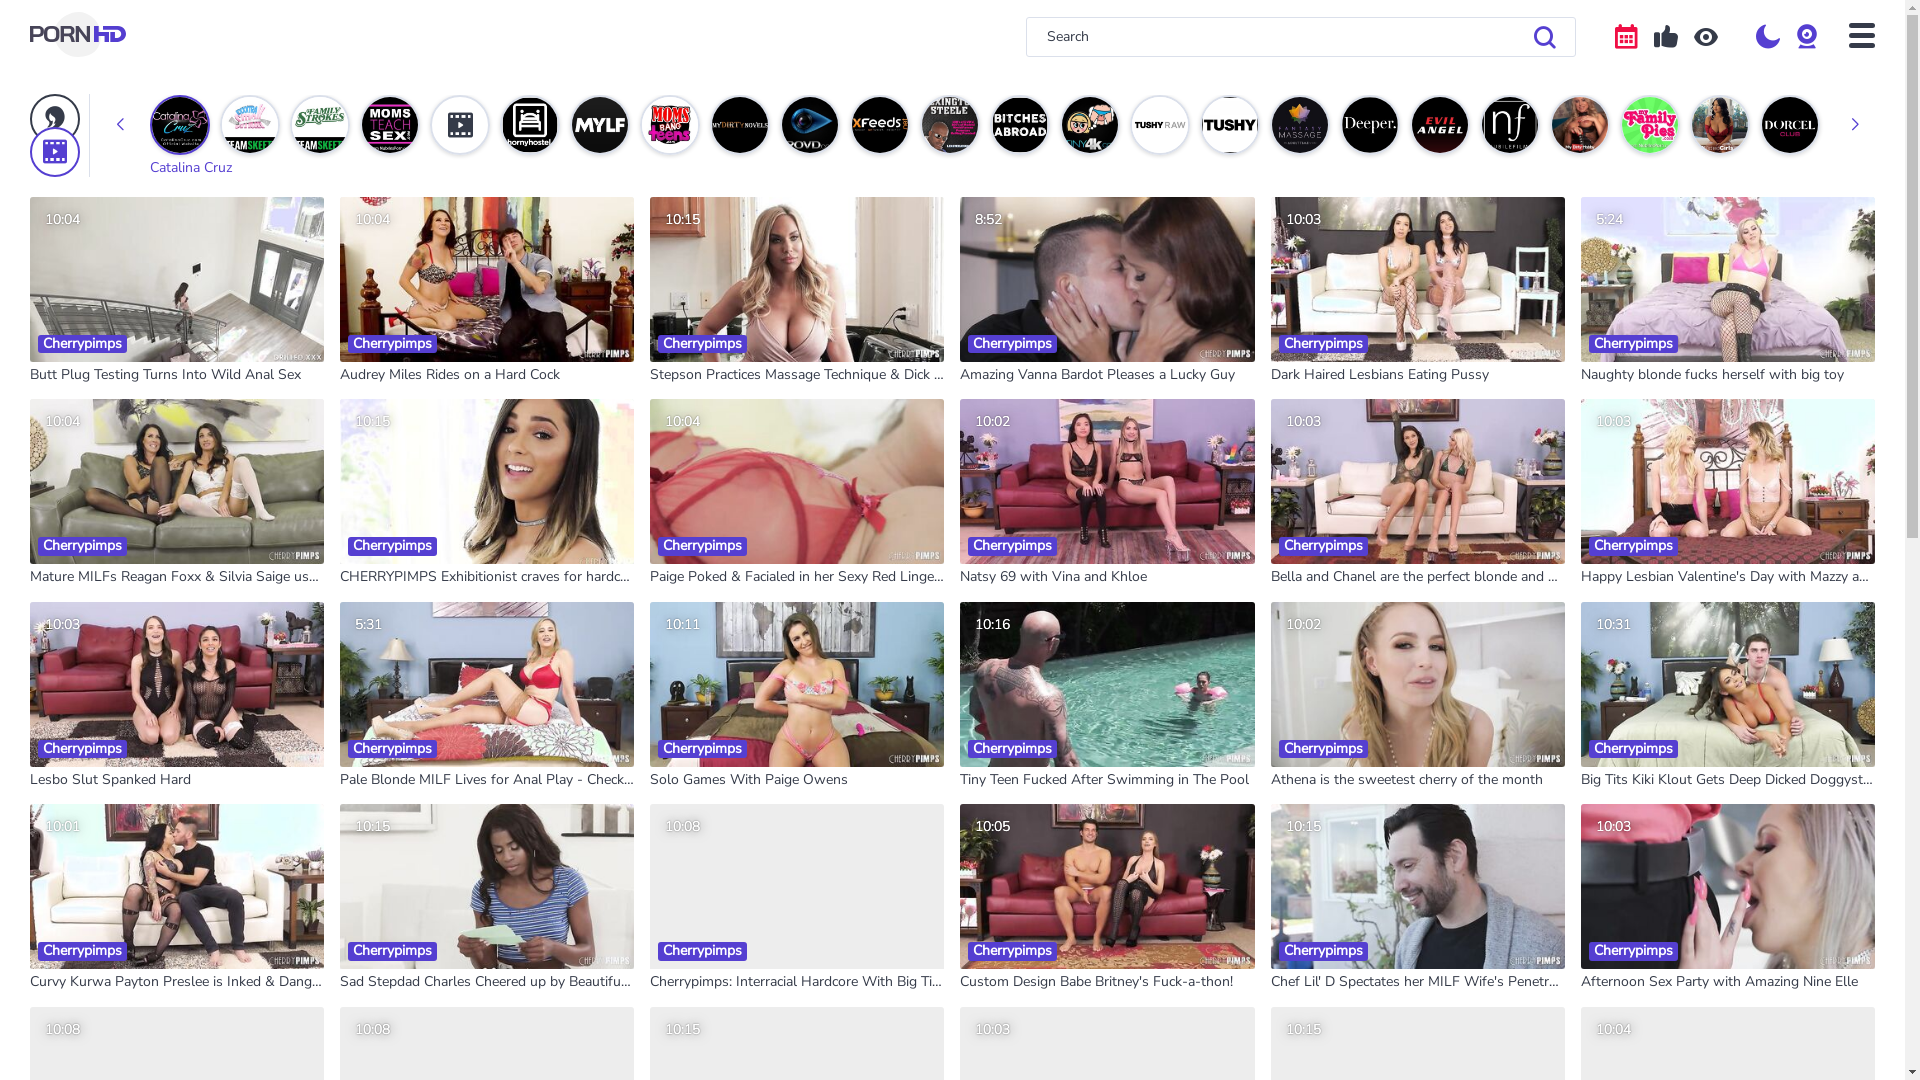 This screenshot has width=1920, height=1080. What do you see at coordinates (1306, 726) in the screenshot?
I see `Cherrypimps` at bounding box center [1306, 726].